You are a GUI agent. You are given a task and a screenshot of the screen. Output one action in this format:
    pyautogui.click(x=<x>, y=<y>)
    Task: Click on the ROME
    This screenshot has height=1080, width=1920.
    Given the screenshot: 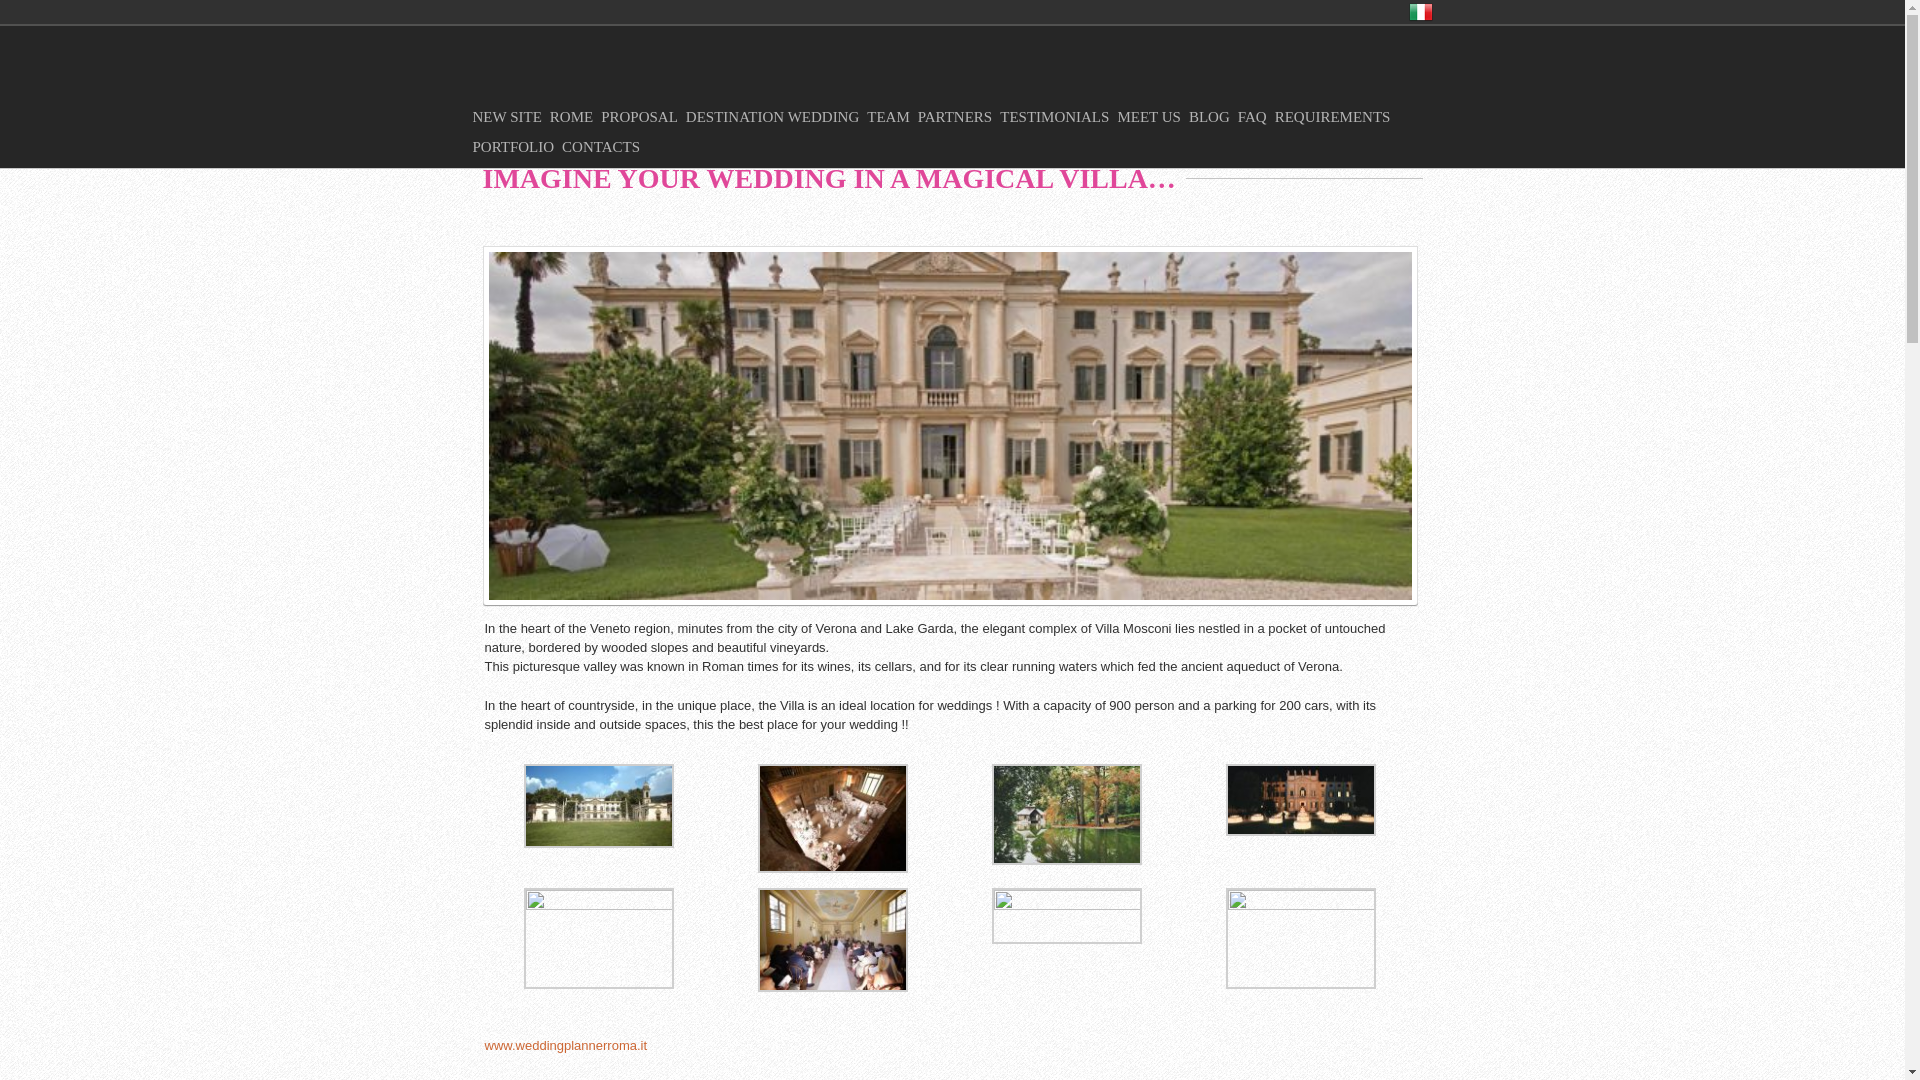 What is the action you would take?
    pyautogui.click(x=574, y=117)
    